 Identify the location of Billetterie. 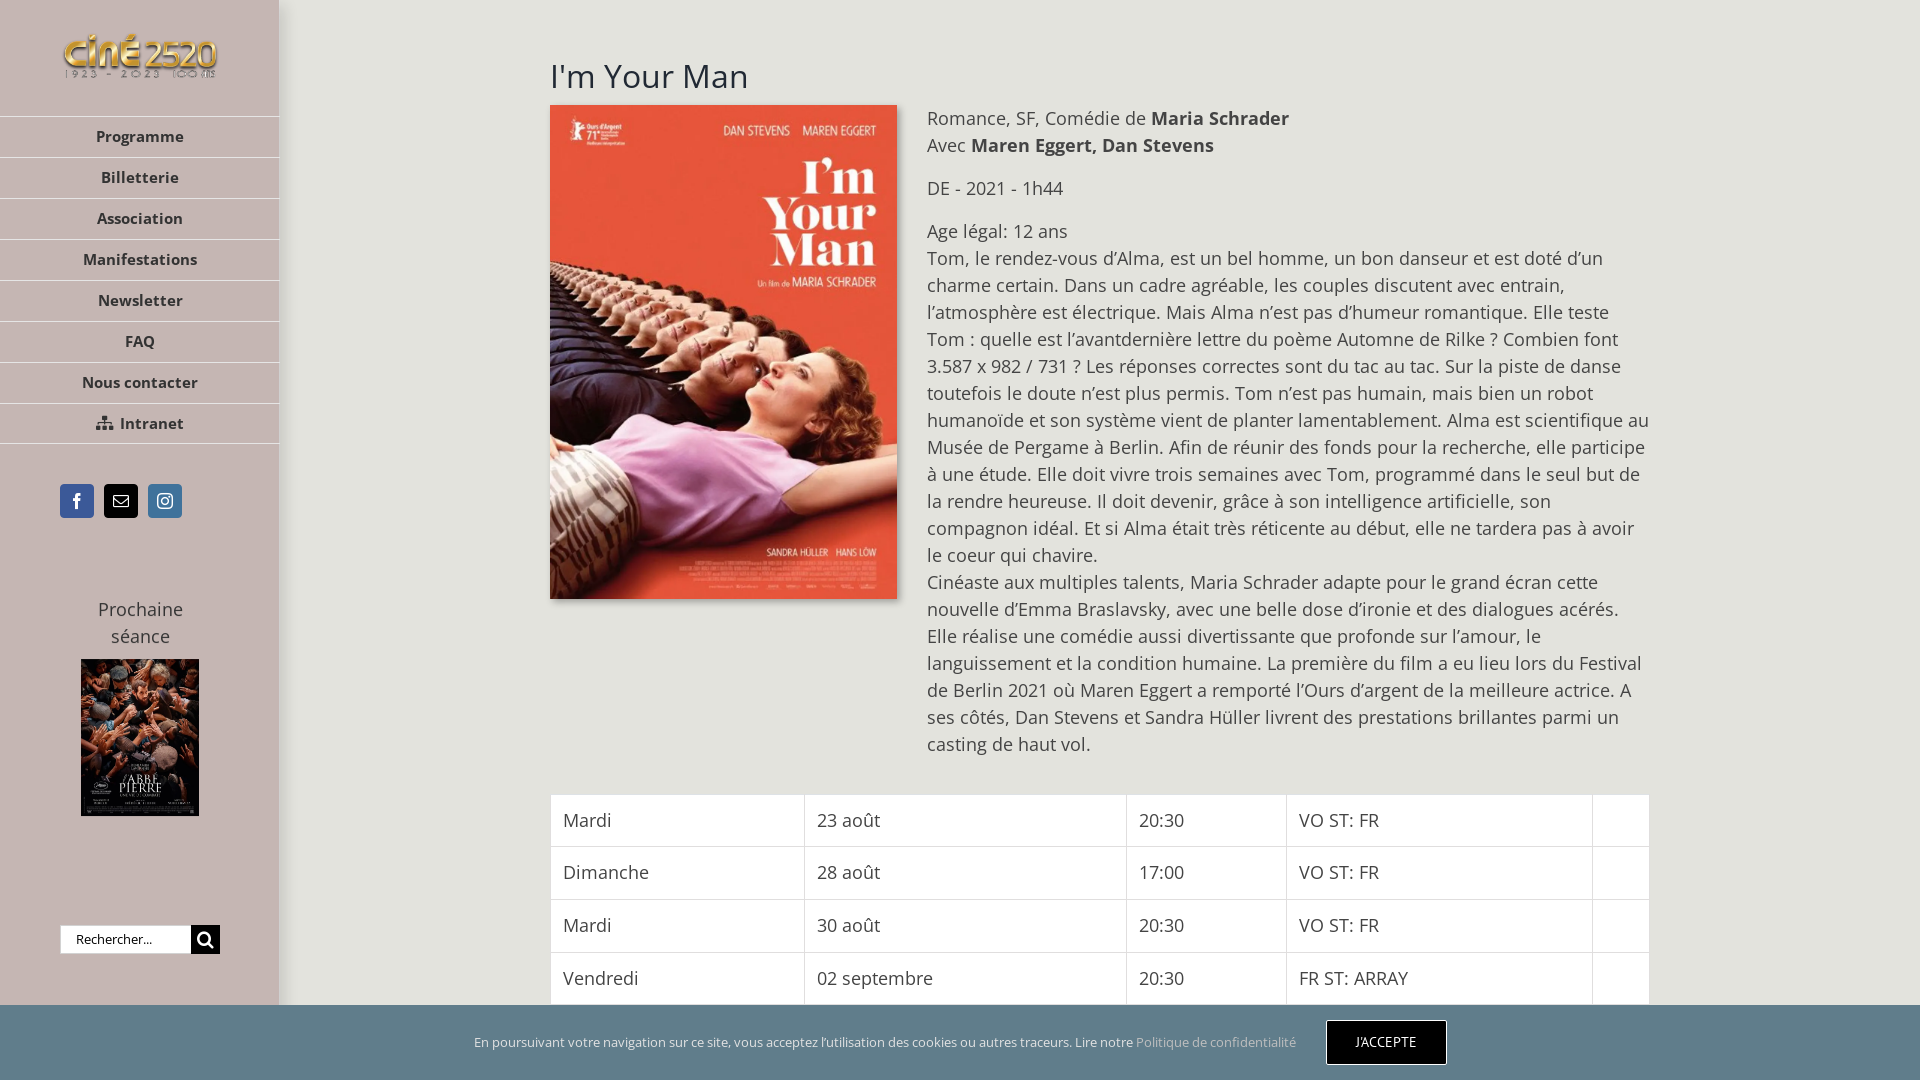
(140, 178).